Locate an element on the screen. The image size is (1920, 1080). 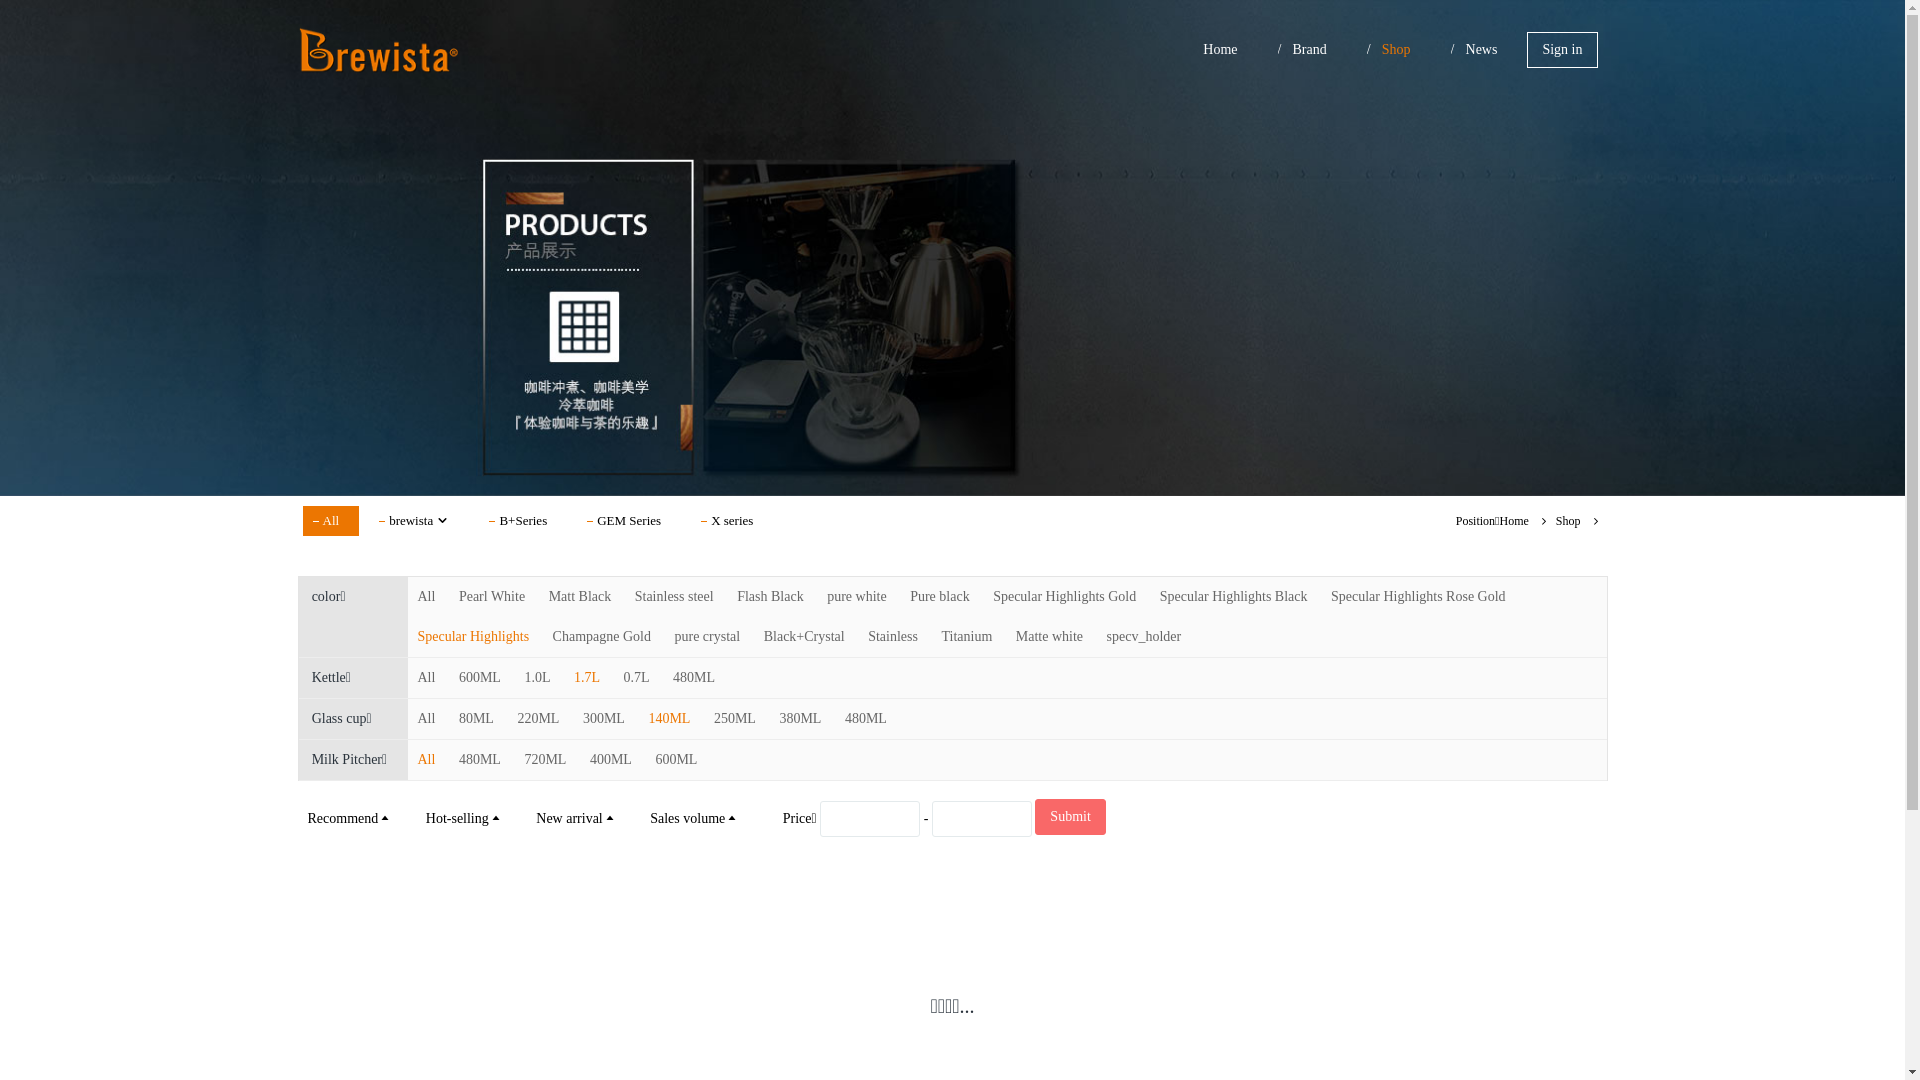
Shop is located at coordinates (1568, 521).